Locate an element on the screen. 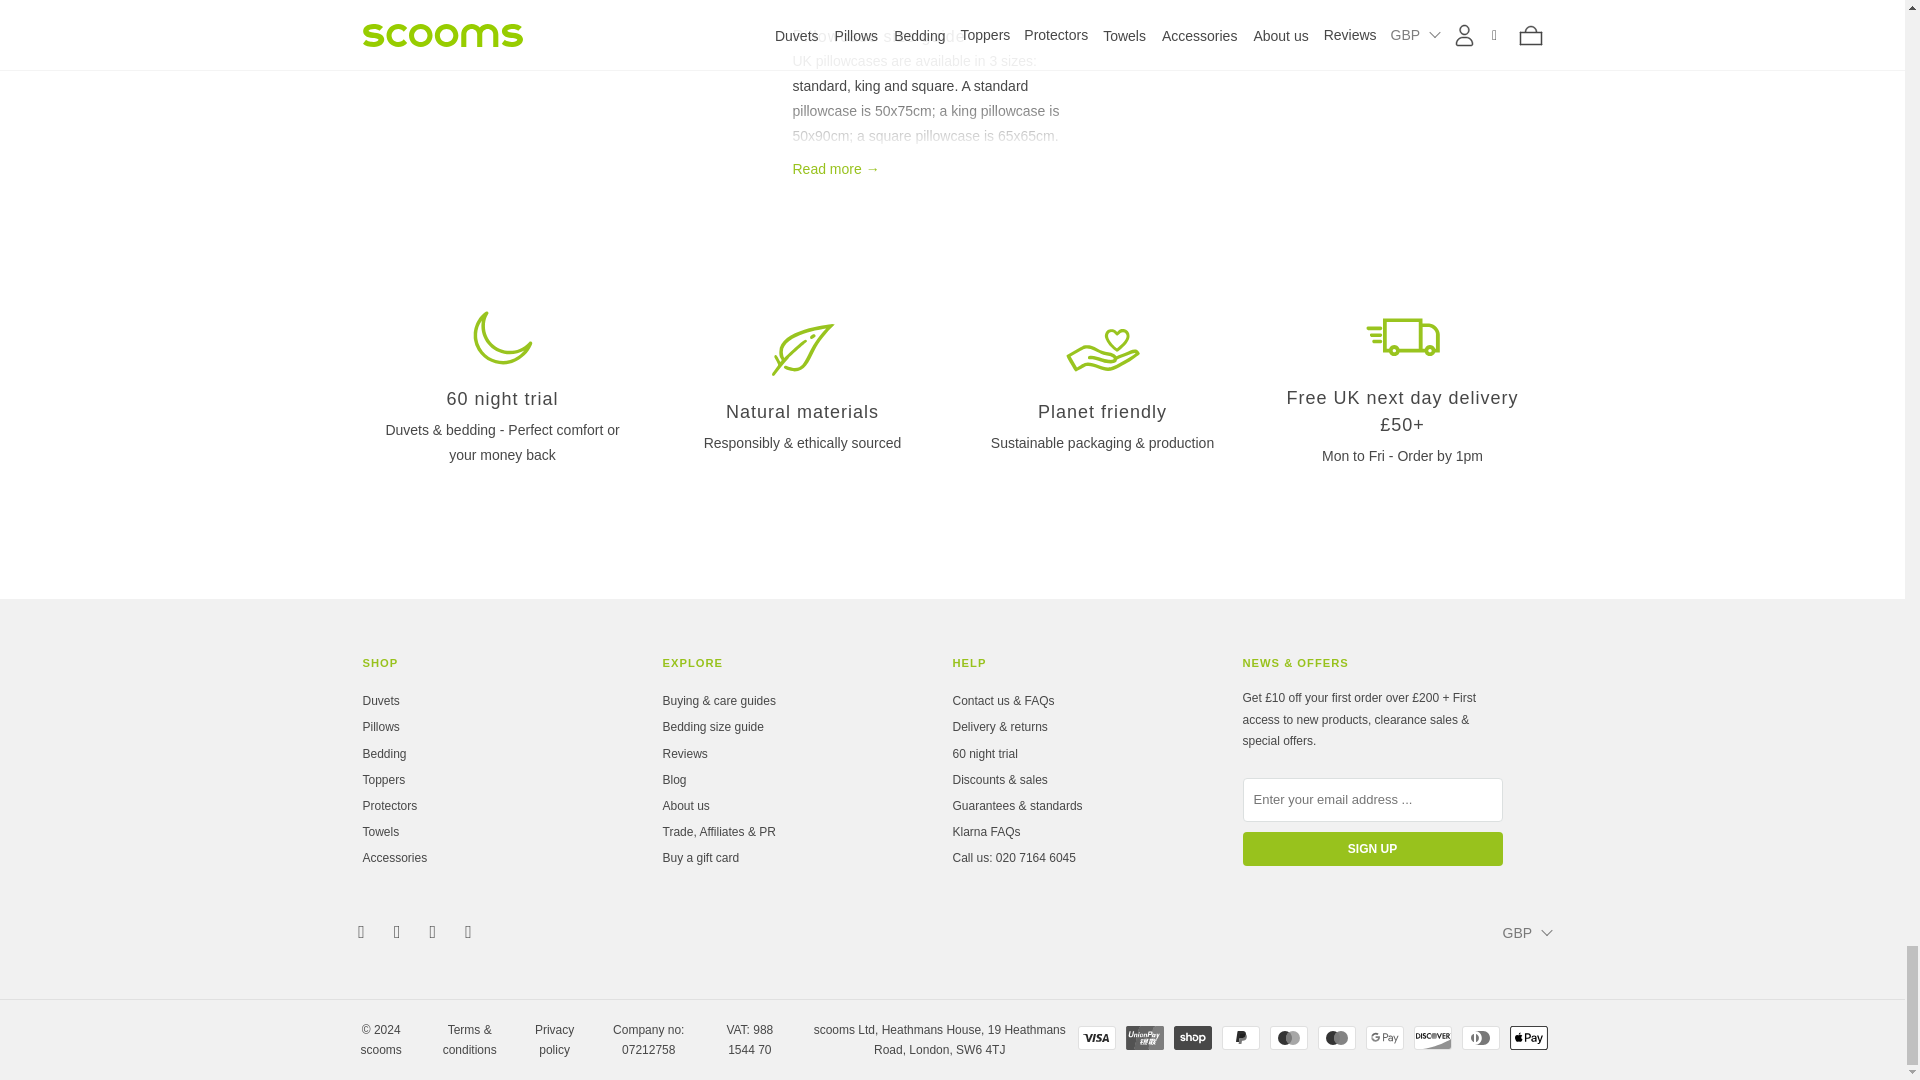 The image size is (1920, 1080). Responsibility is located at coordinates (1102, 349).